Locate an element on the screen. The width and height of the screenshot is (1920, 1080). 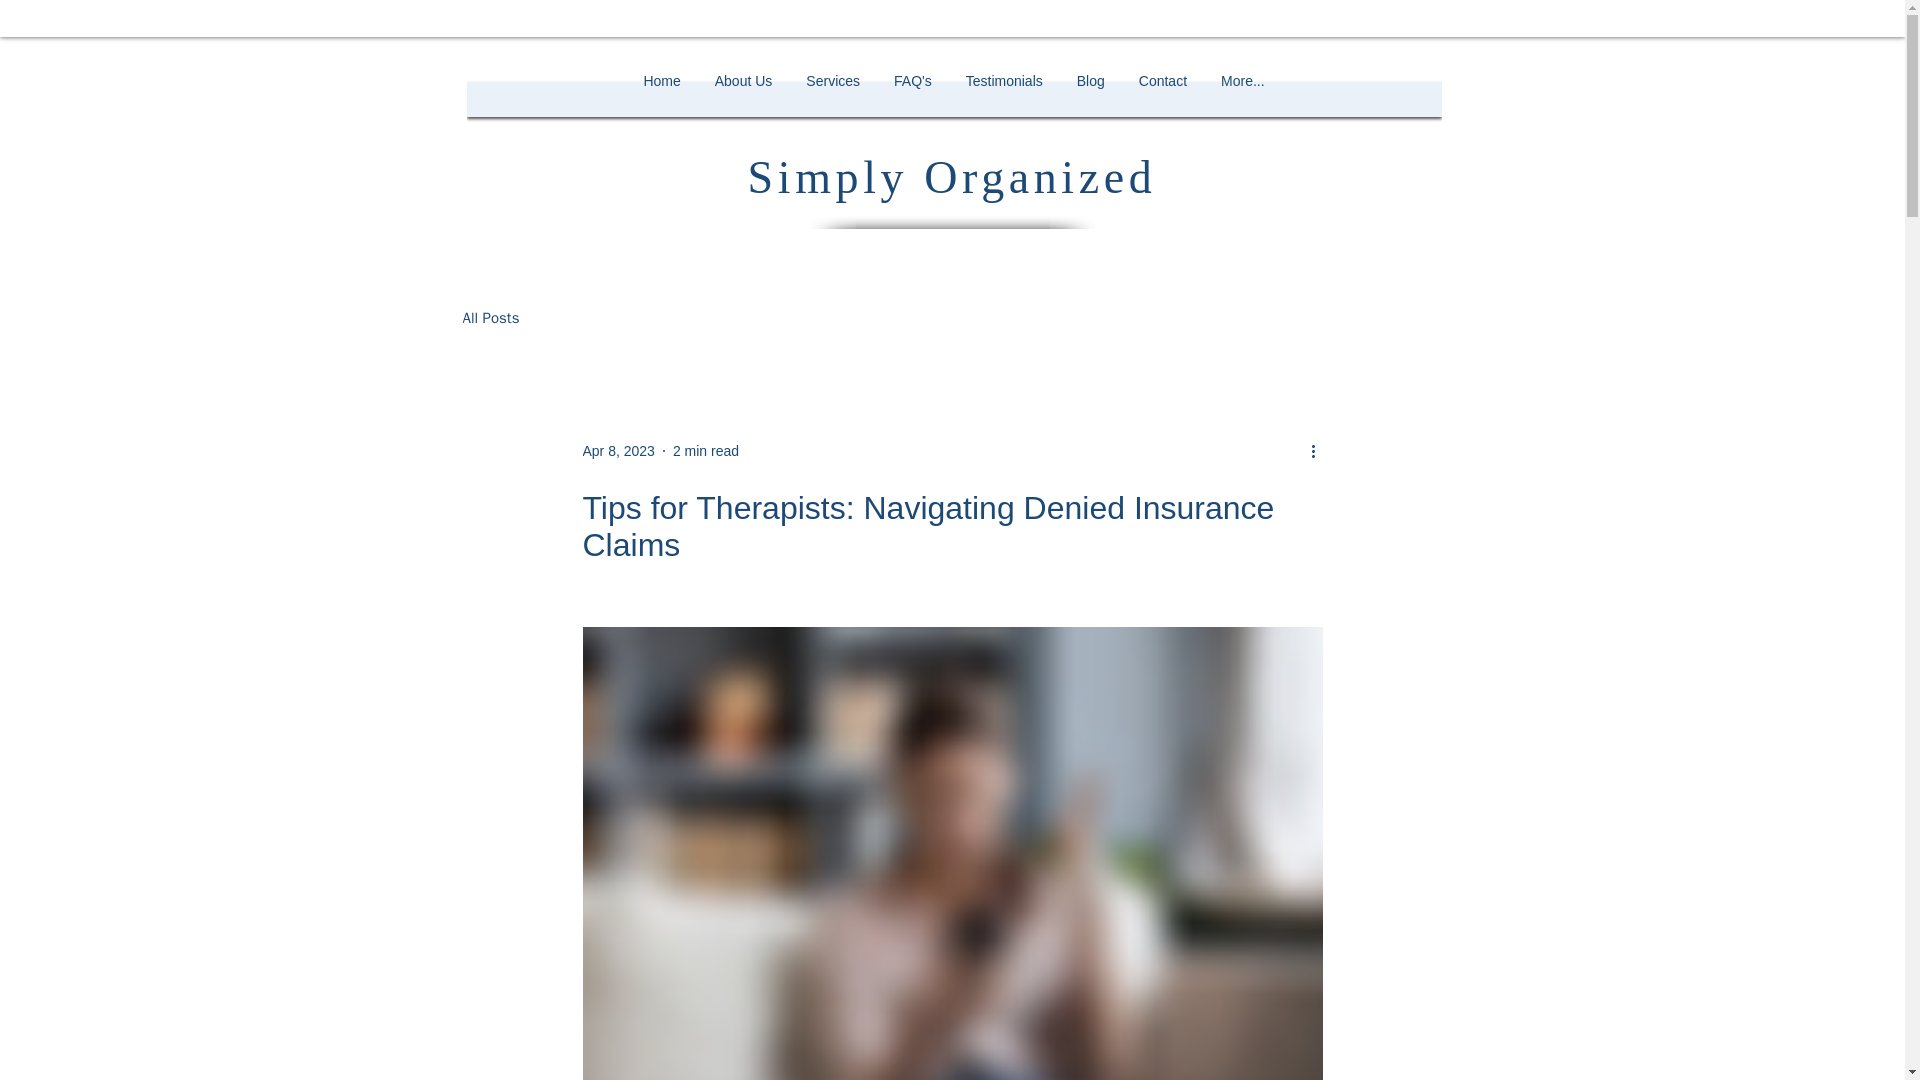
Blog is located at coordinates (1090, 100).